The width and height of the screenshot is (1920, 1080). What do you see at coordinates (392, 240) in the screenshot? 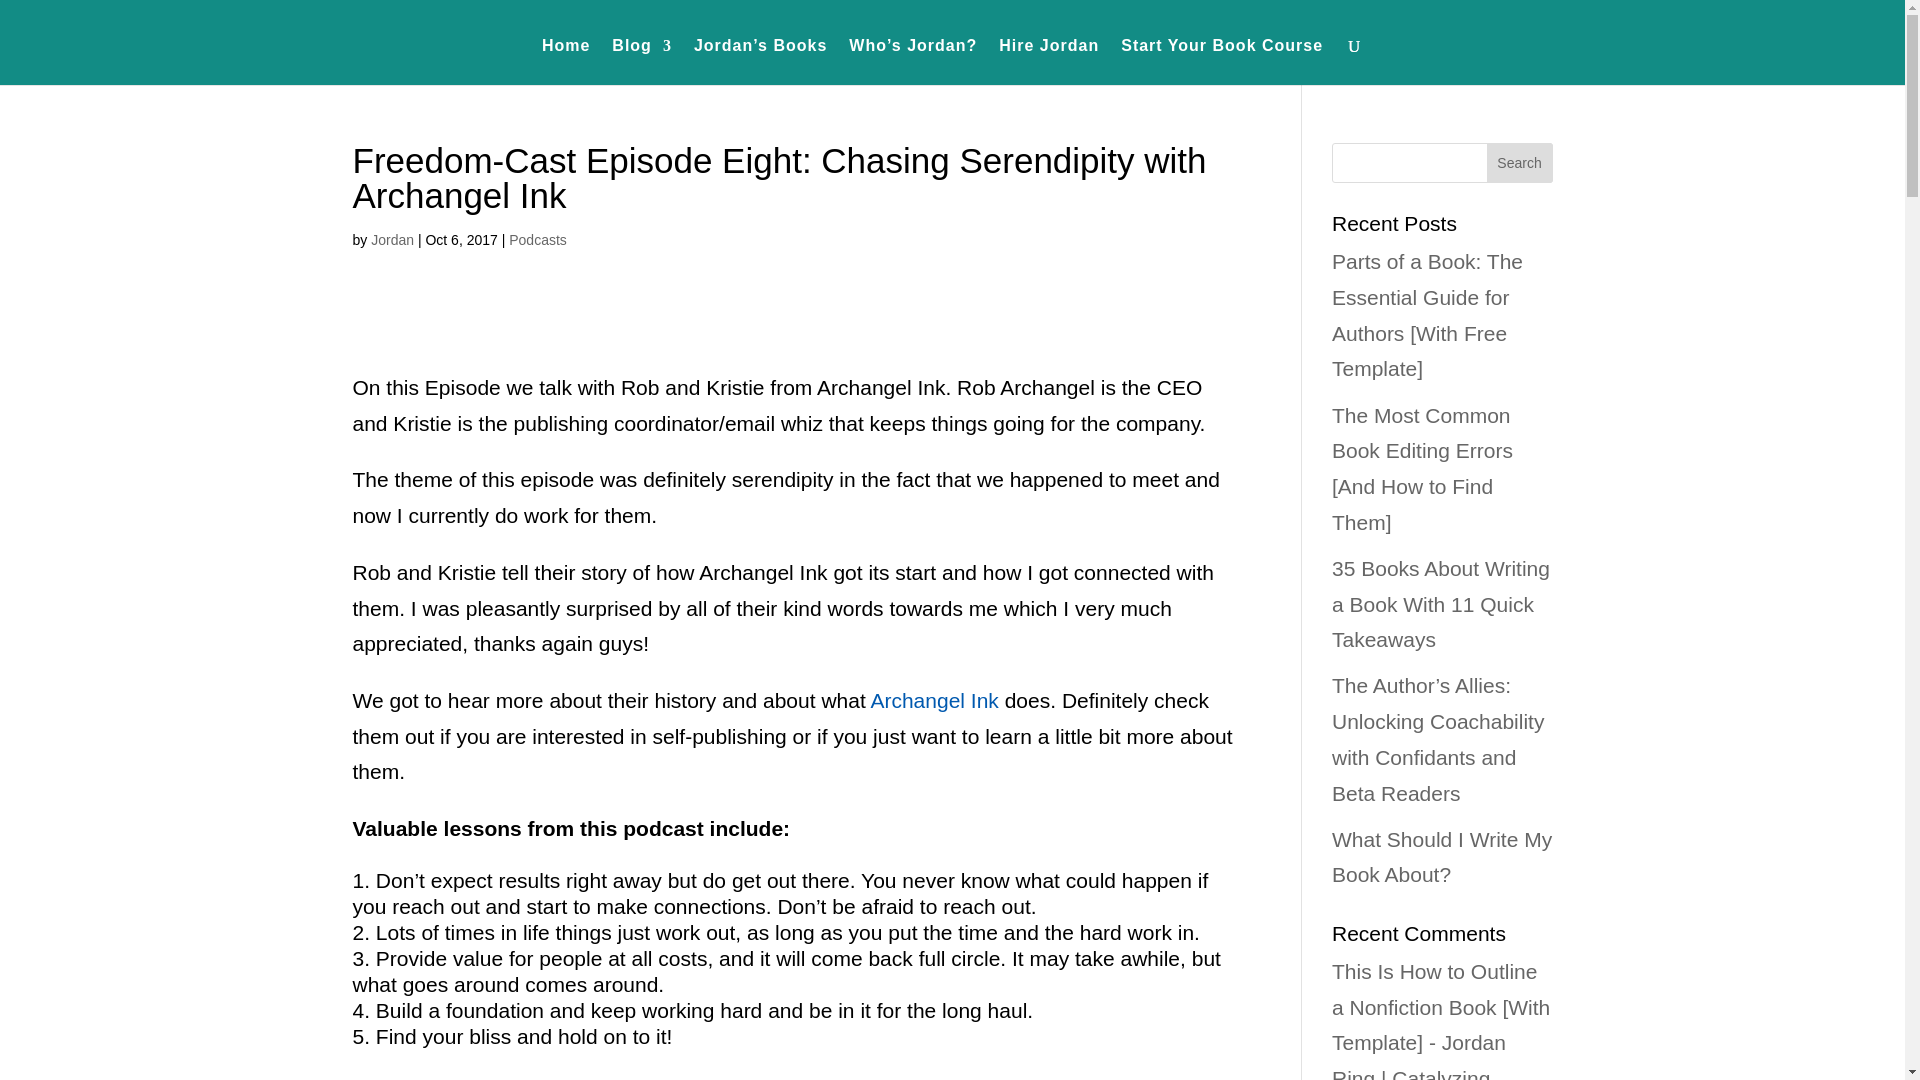
I see `Jordan` at bounding box center [392, 240].